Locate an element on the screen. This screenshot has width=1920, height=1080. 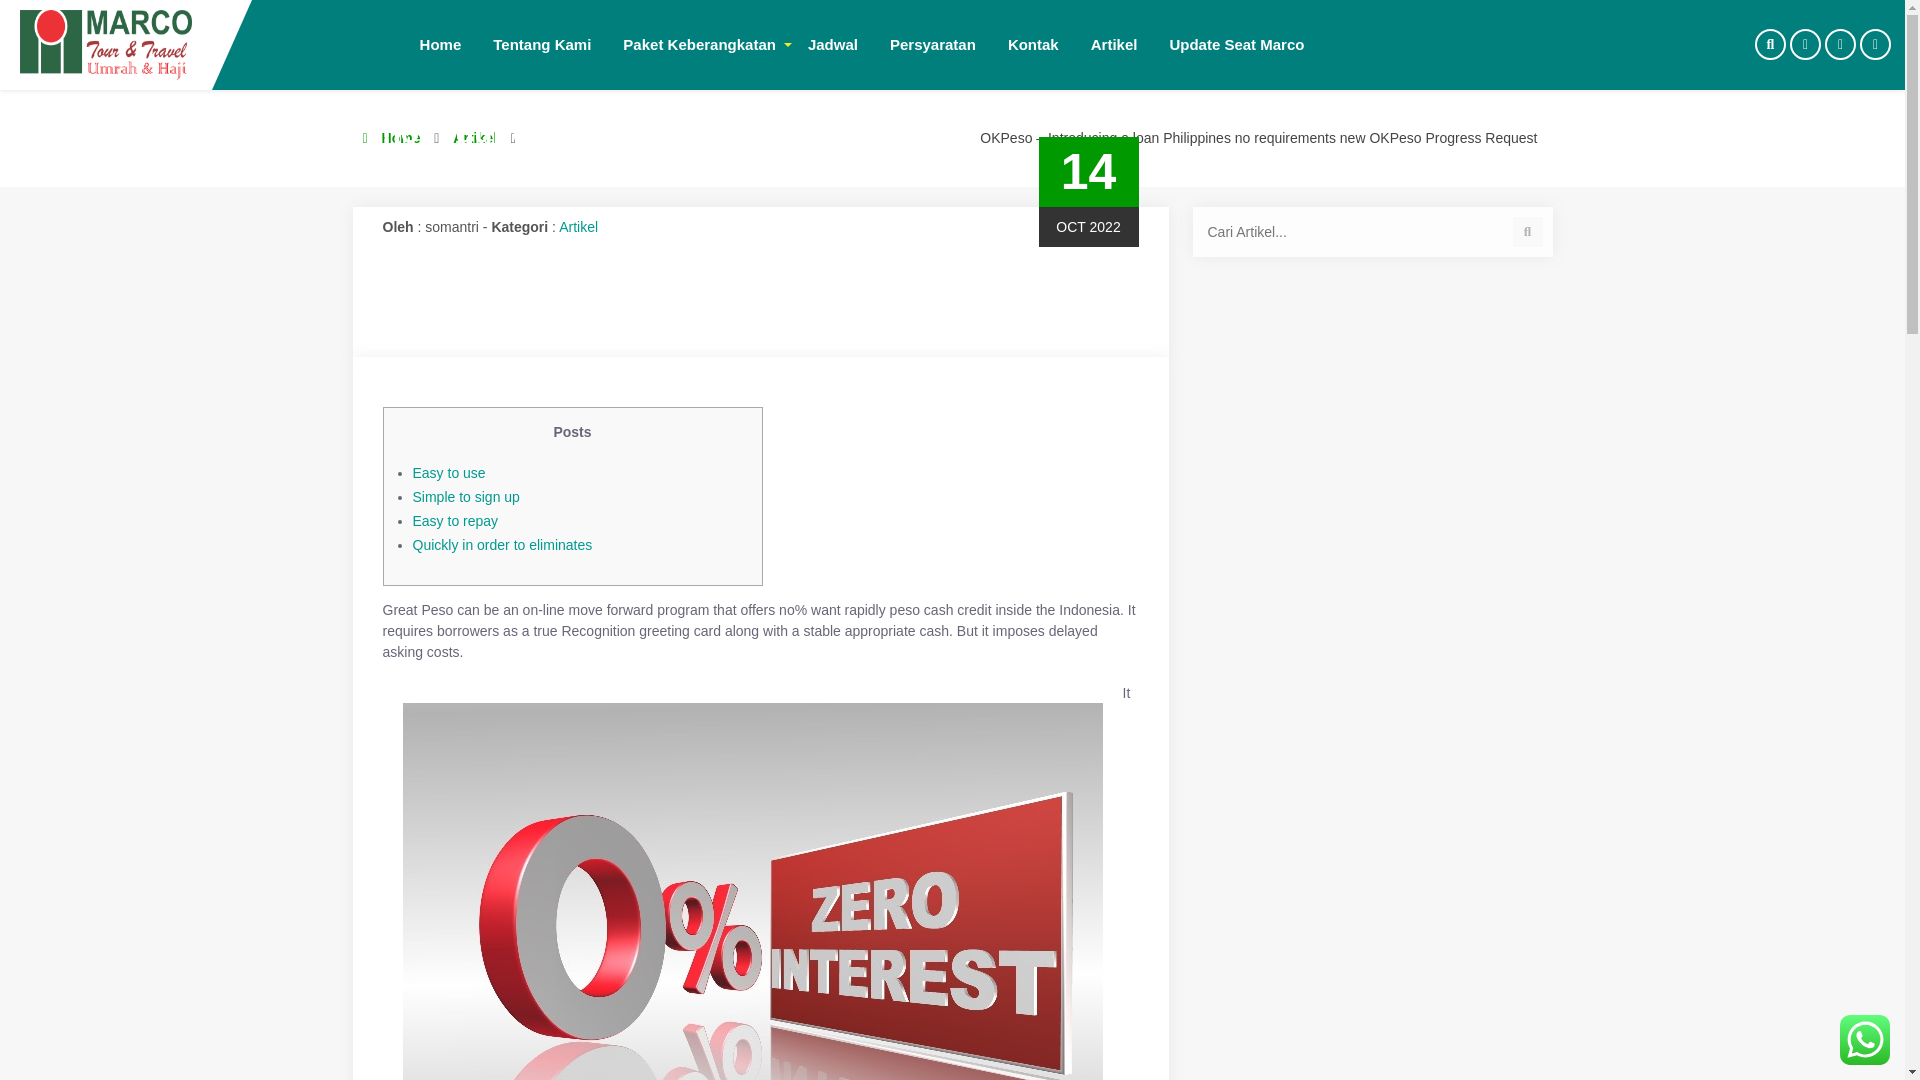
Quickly in order to eliminates is located at coordinates (502, 544).